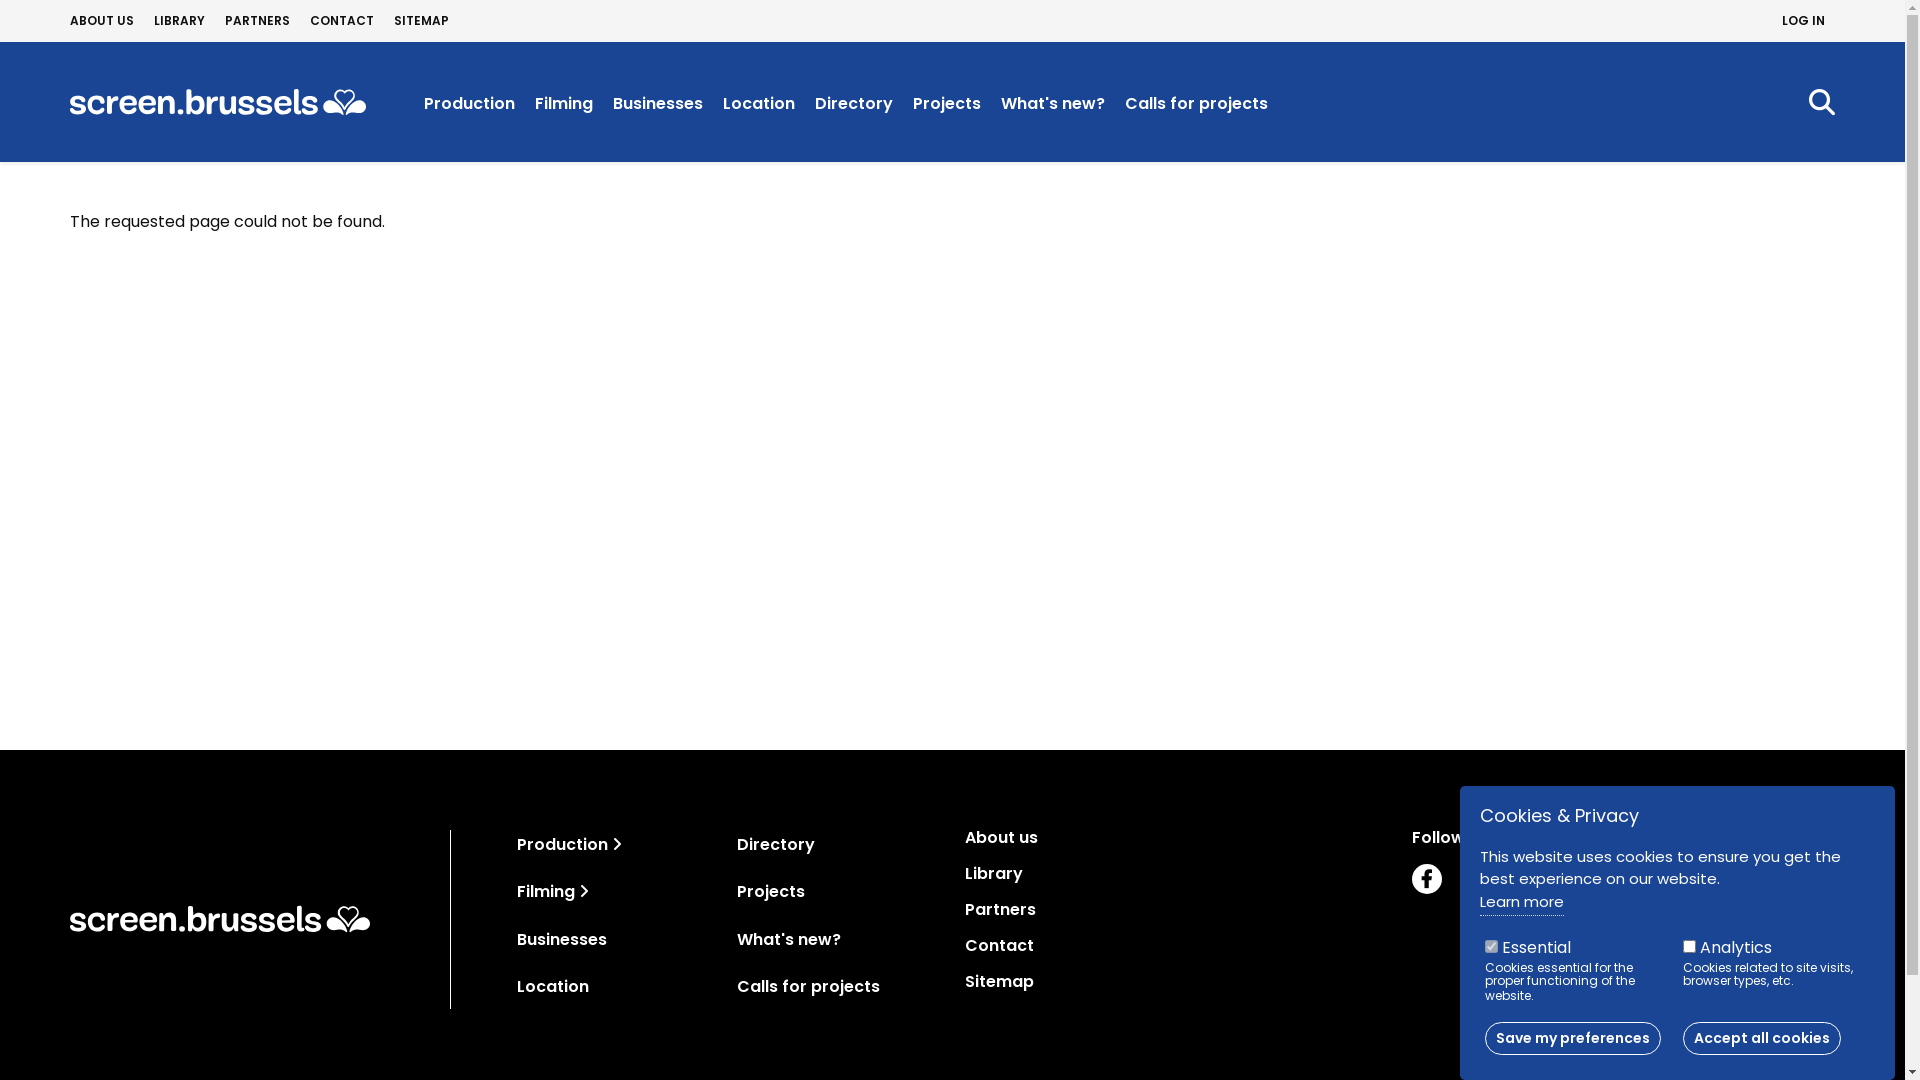 This screenshot has height=1080, width=1920. What do you see at coordinates (584, 891) in the screenshot?
I see `Ouvrir la sous-navigation` at bounding box center [584, 891].